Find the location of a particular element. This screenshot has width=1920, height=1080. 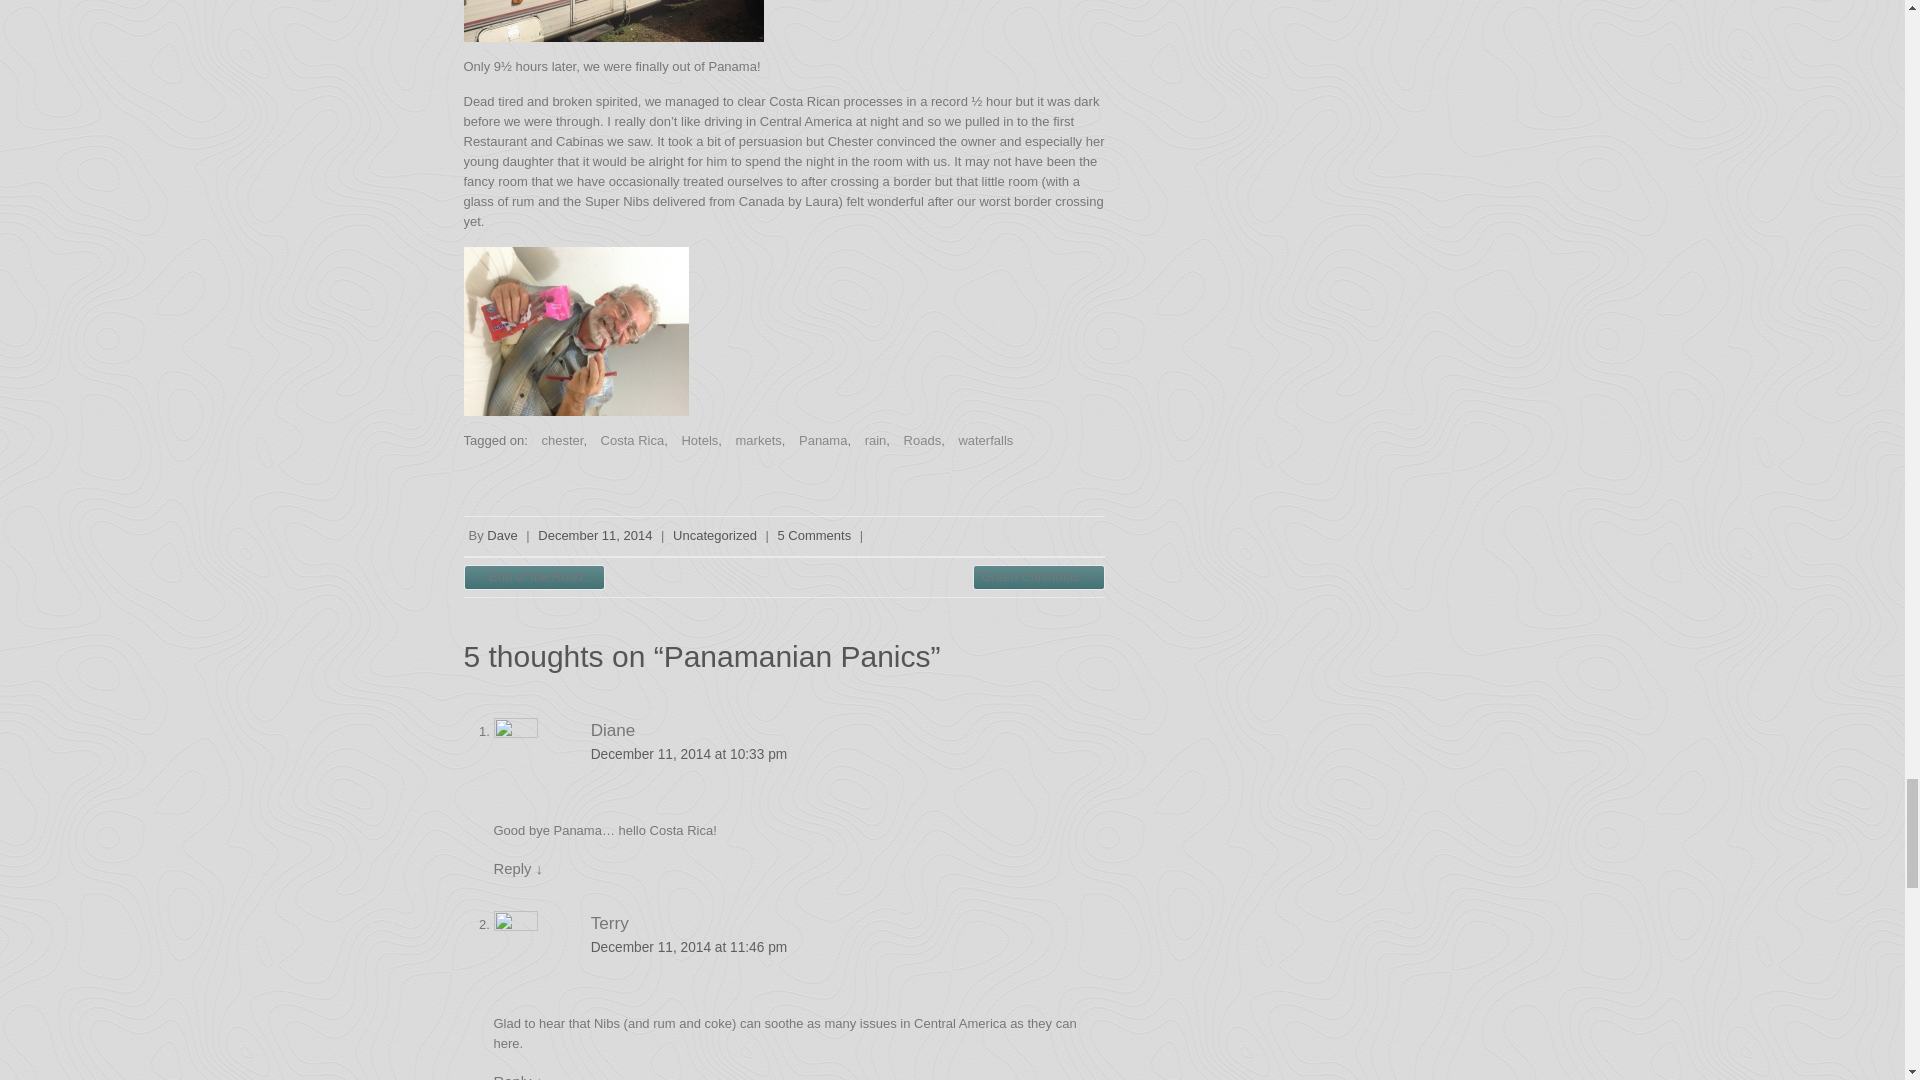

10:13 pm is located at coordinates (594, 536).